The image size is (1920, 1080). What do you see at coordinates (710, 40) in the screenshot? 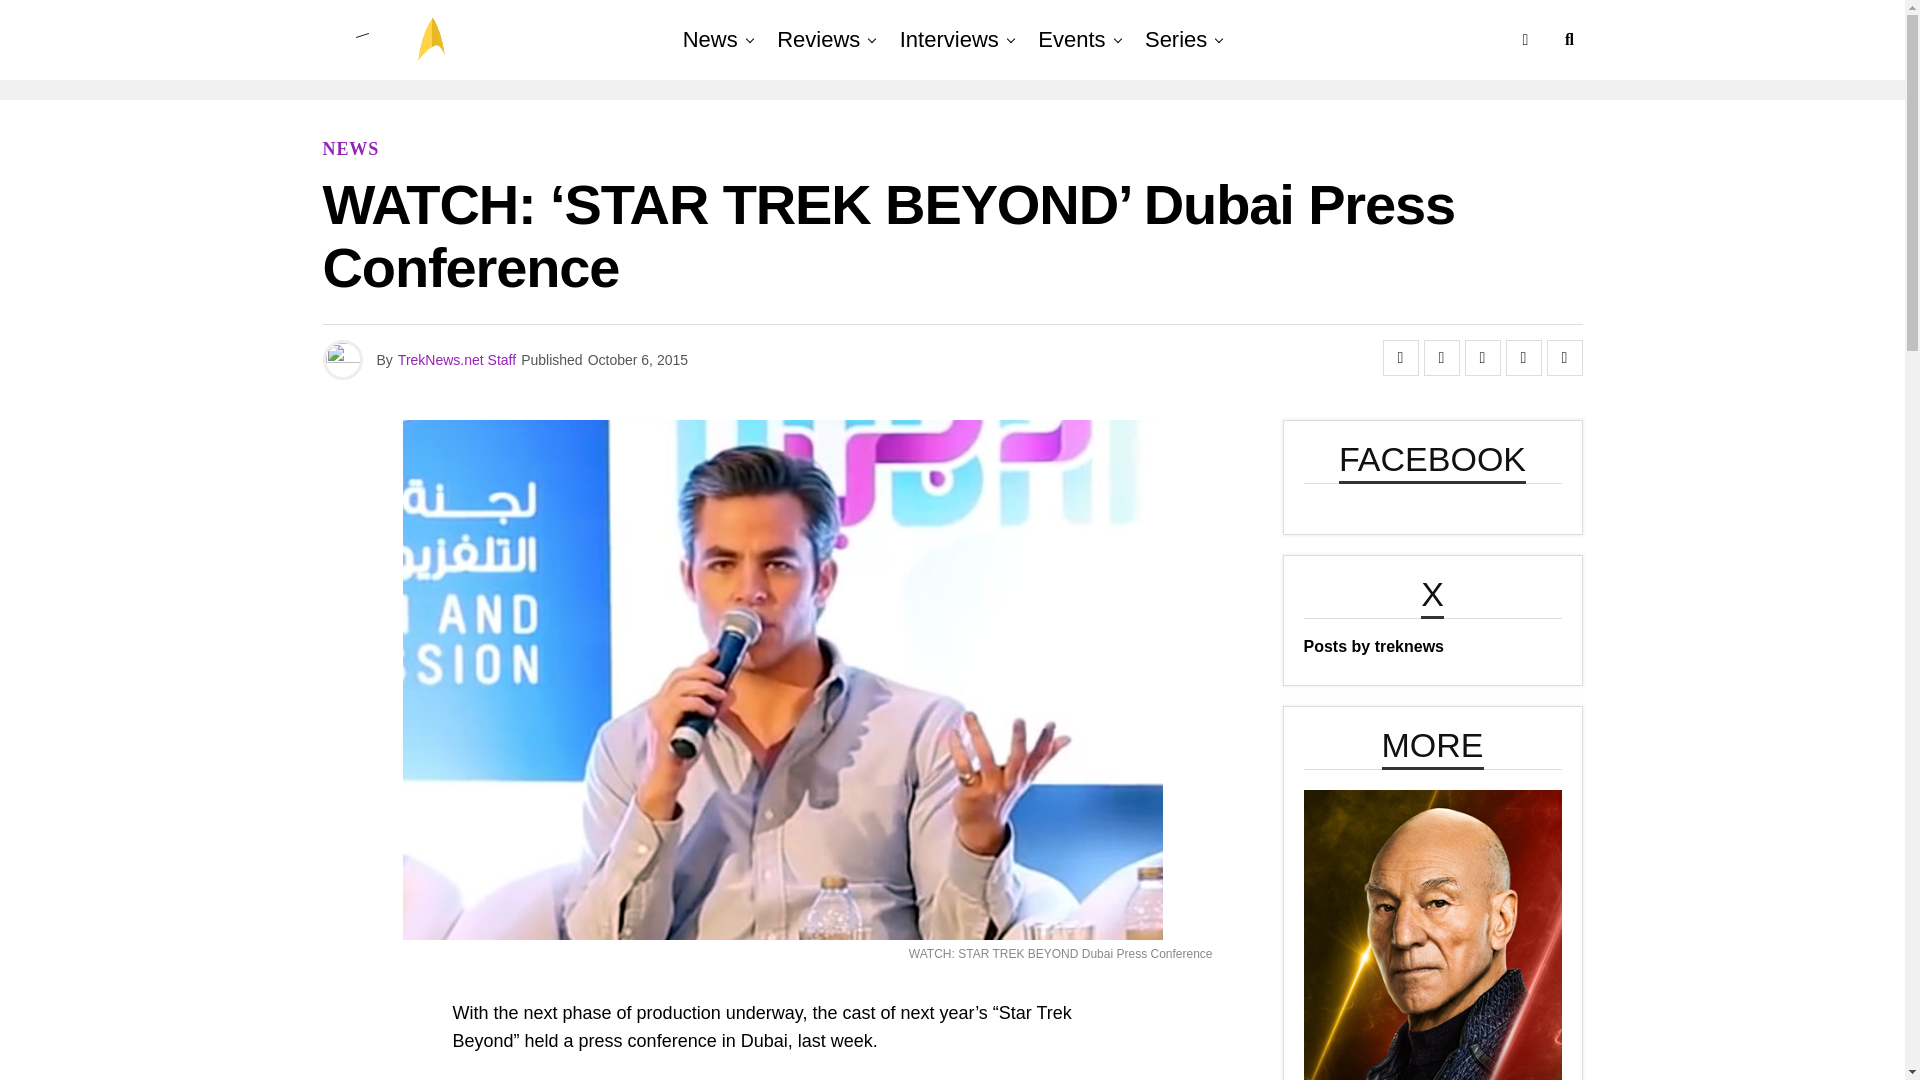
I see `News` at bounding box center [710, 40].